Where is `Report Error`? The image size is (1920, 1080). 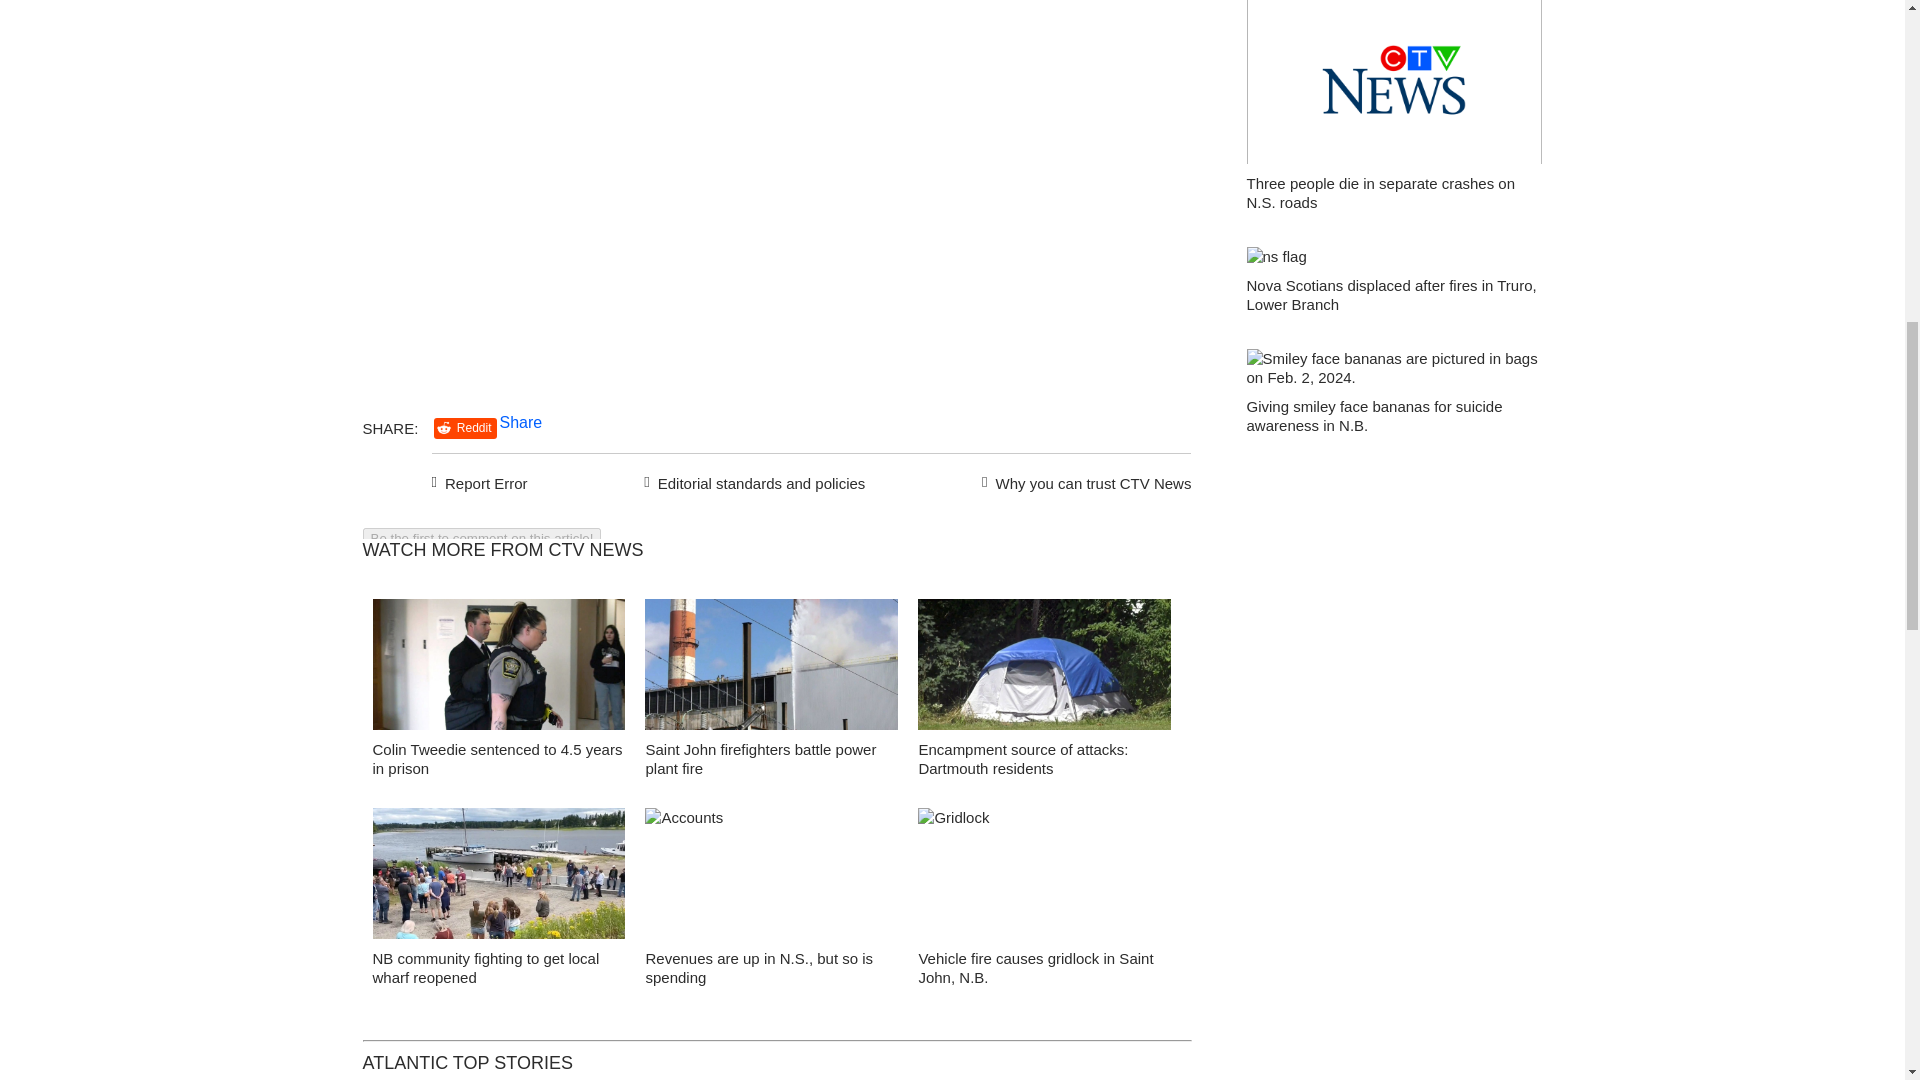
Report Error is located at coordinates (480, 480).